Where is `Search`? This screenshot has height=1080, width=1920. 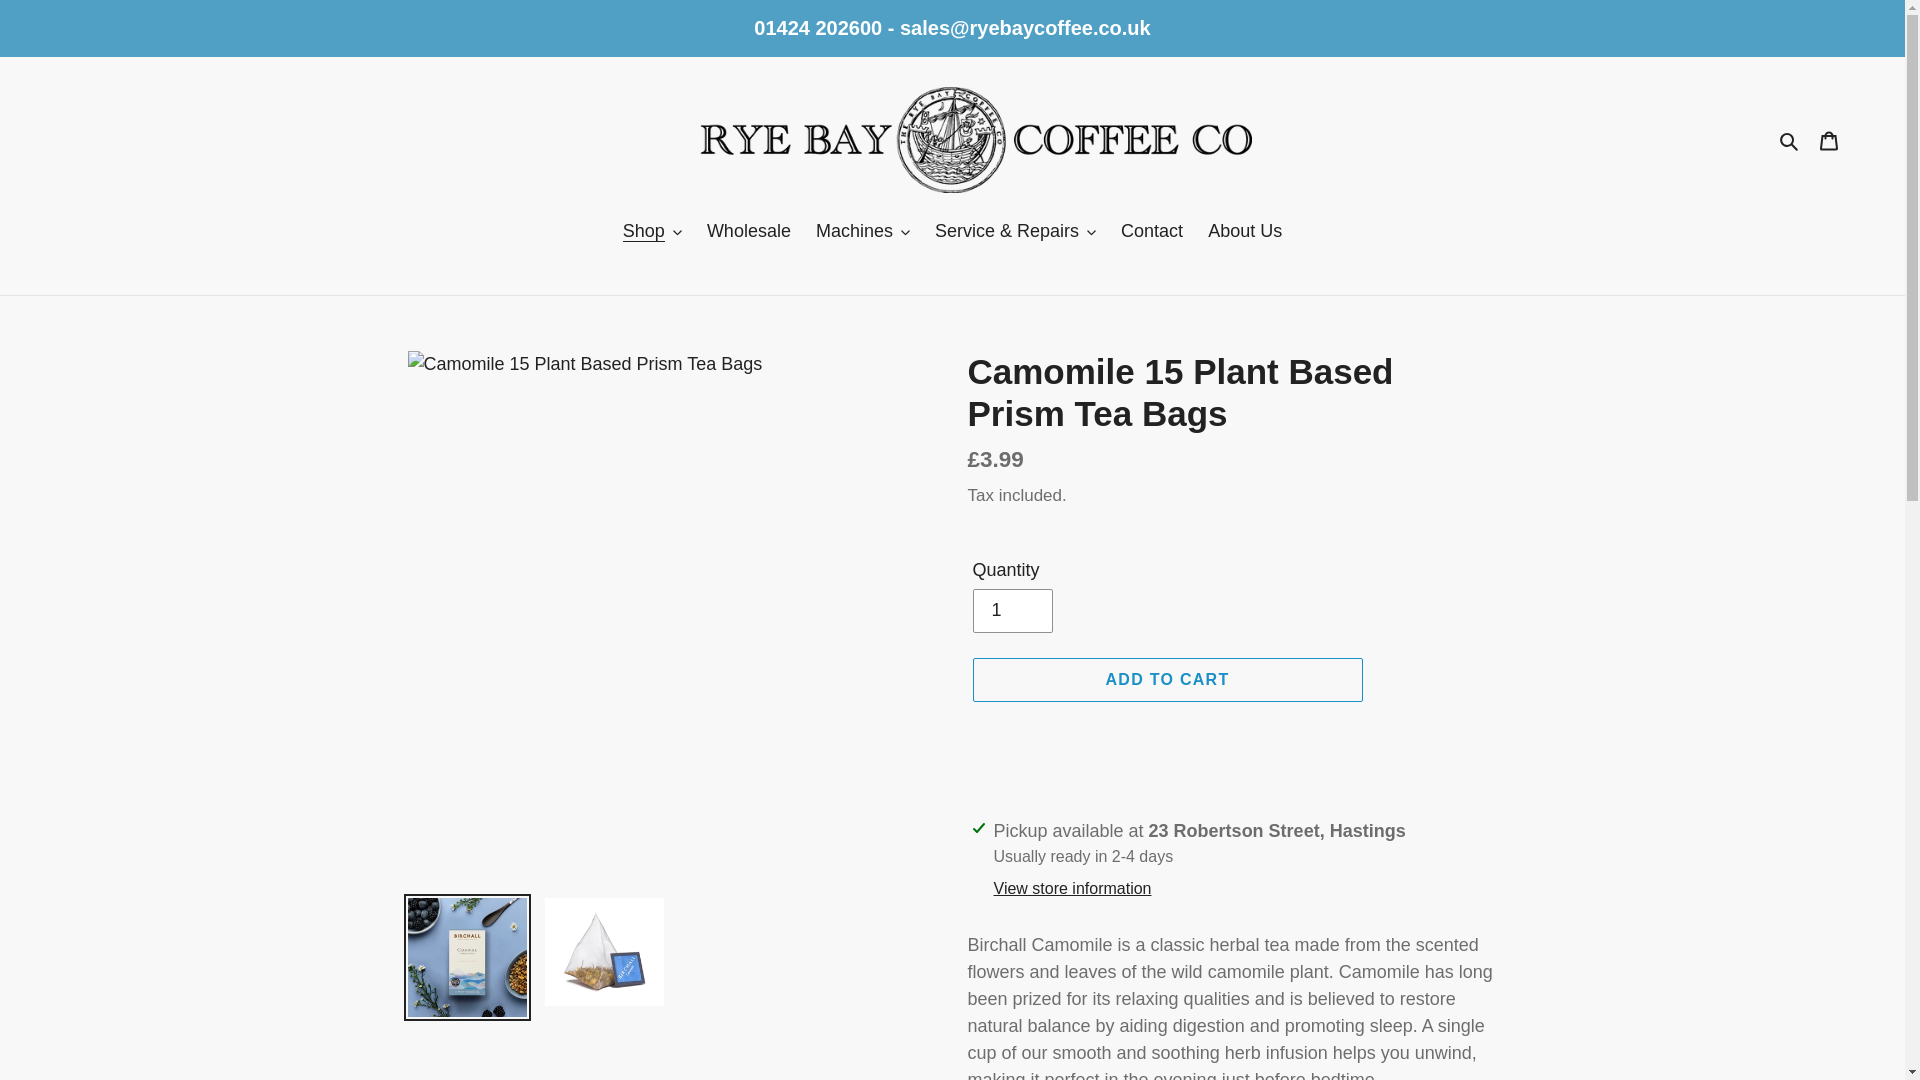 Search is located at coordinates (1790, 140).